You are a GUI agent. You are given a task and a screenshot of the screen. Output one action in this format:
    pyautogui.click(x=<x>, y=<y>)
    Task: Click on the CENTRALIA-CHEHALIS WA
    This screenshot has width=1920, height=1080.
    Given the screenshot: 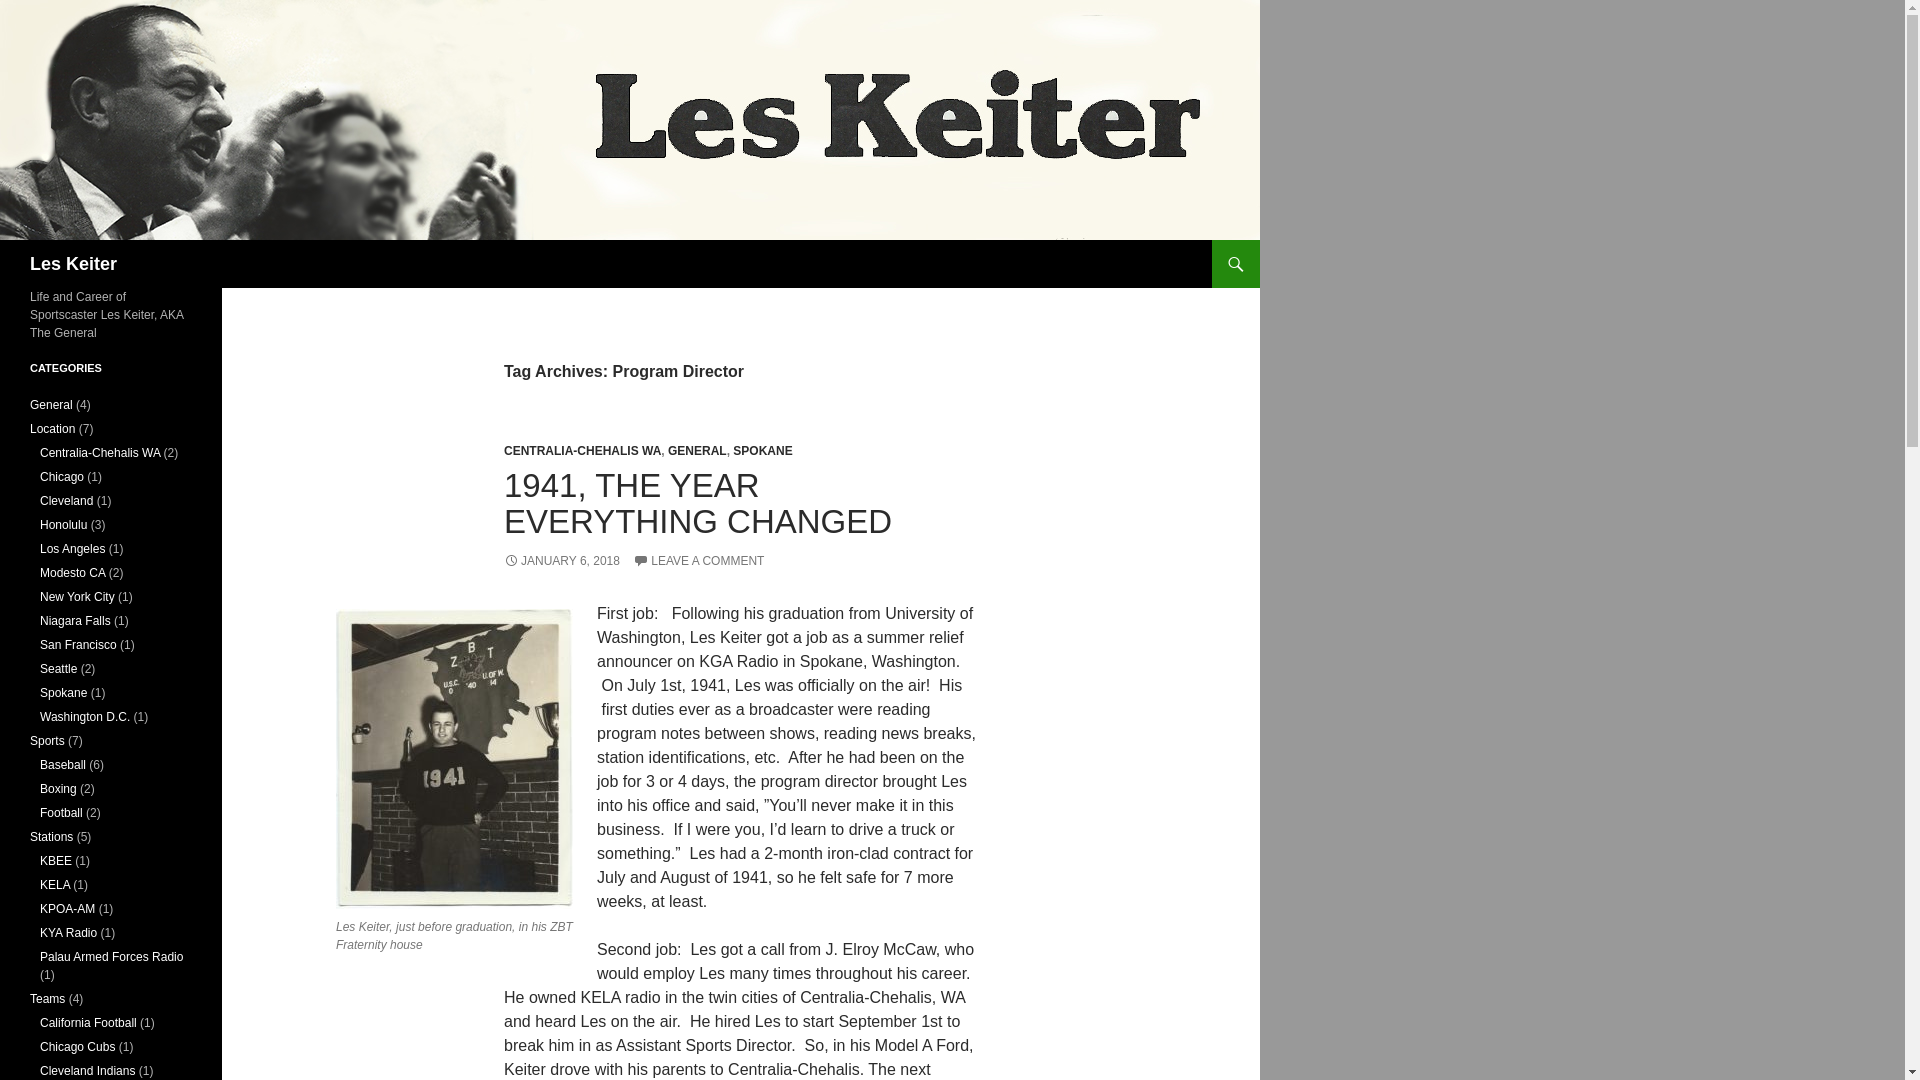 What is the action you would take?
    pyautogui.click(x=582, y=450)
    